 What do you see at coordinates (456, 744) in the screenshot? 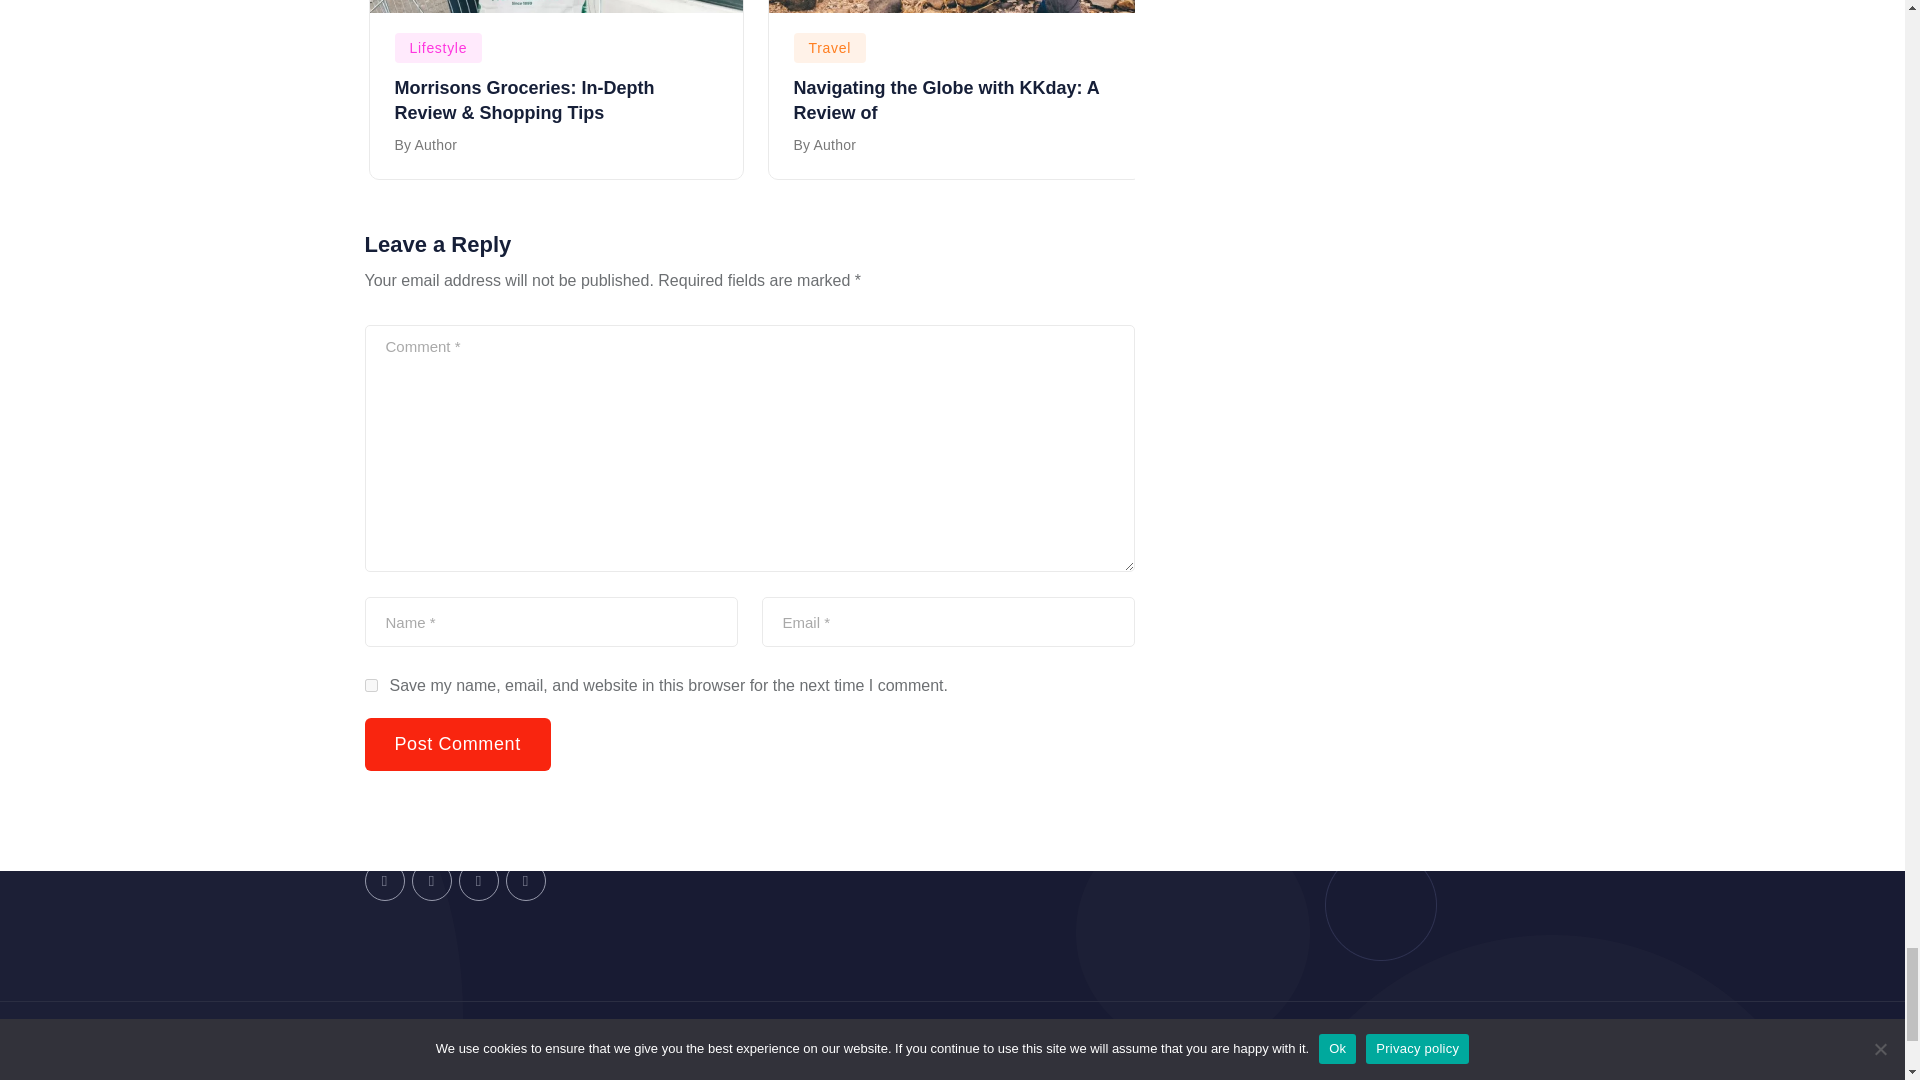
I see `Post Comment` at bounding box center [456, 744].